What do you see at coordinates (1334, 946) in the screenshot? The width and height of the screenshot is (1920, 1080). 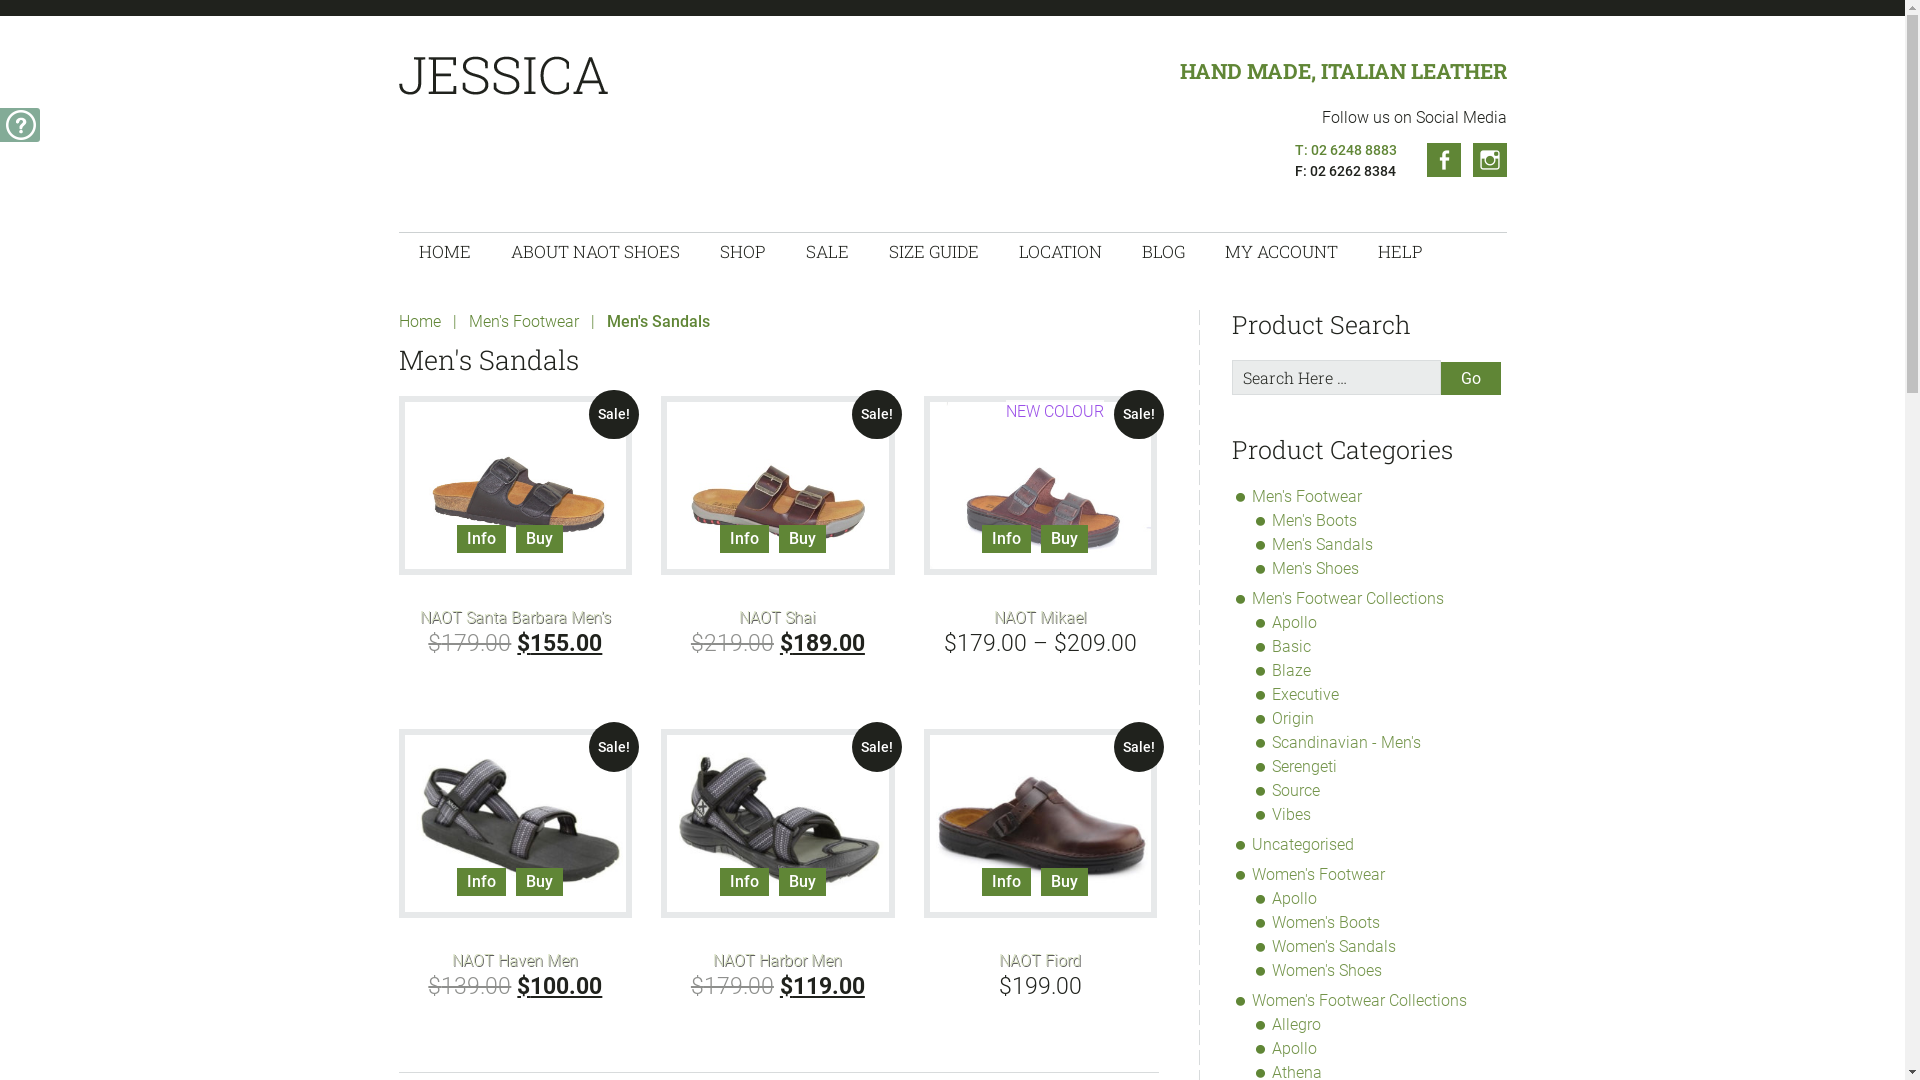 I see `Women's Sandals` at bounding box center [1334, 946].